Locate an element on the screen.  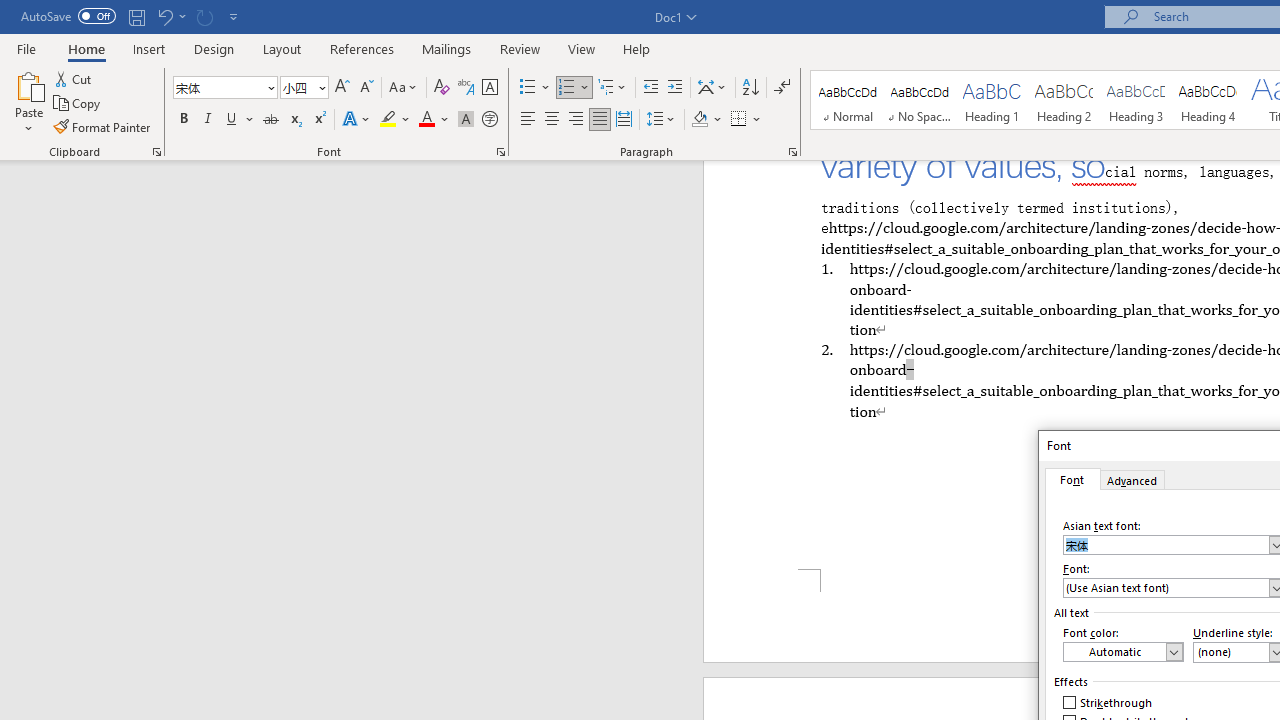
Shrink Font is located at coordinates (366, 88).